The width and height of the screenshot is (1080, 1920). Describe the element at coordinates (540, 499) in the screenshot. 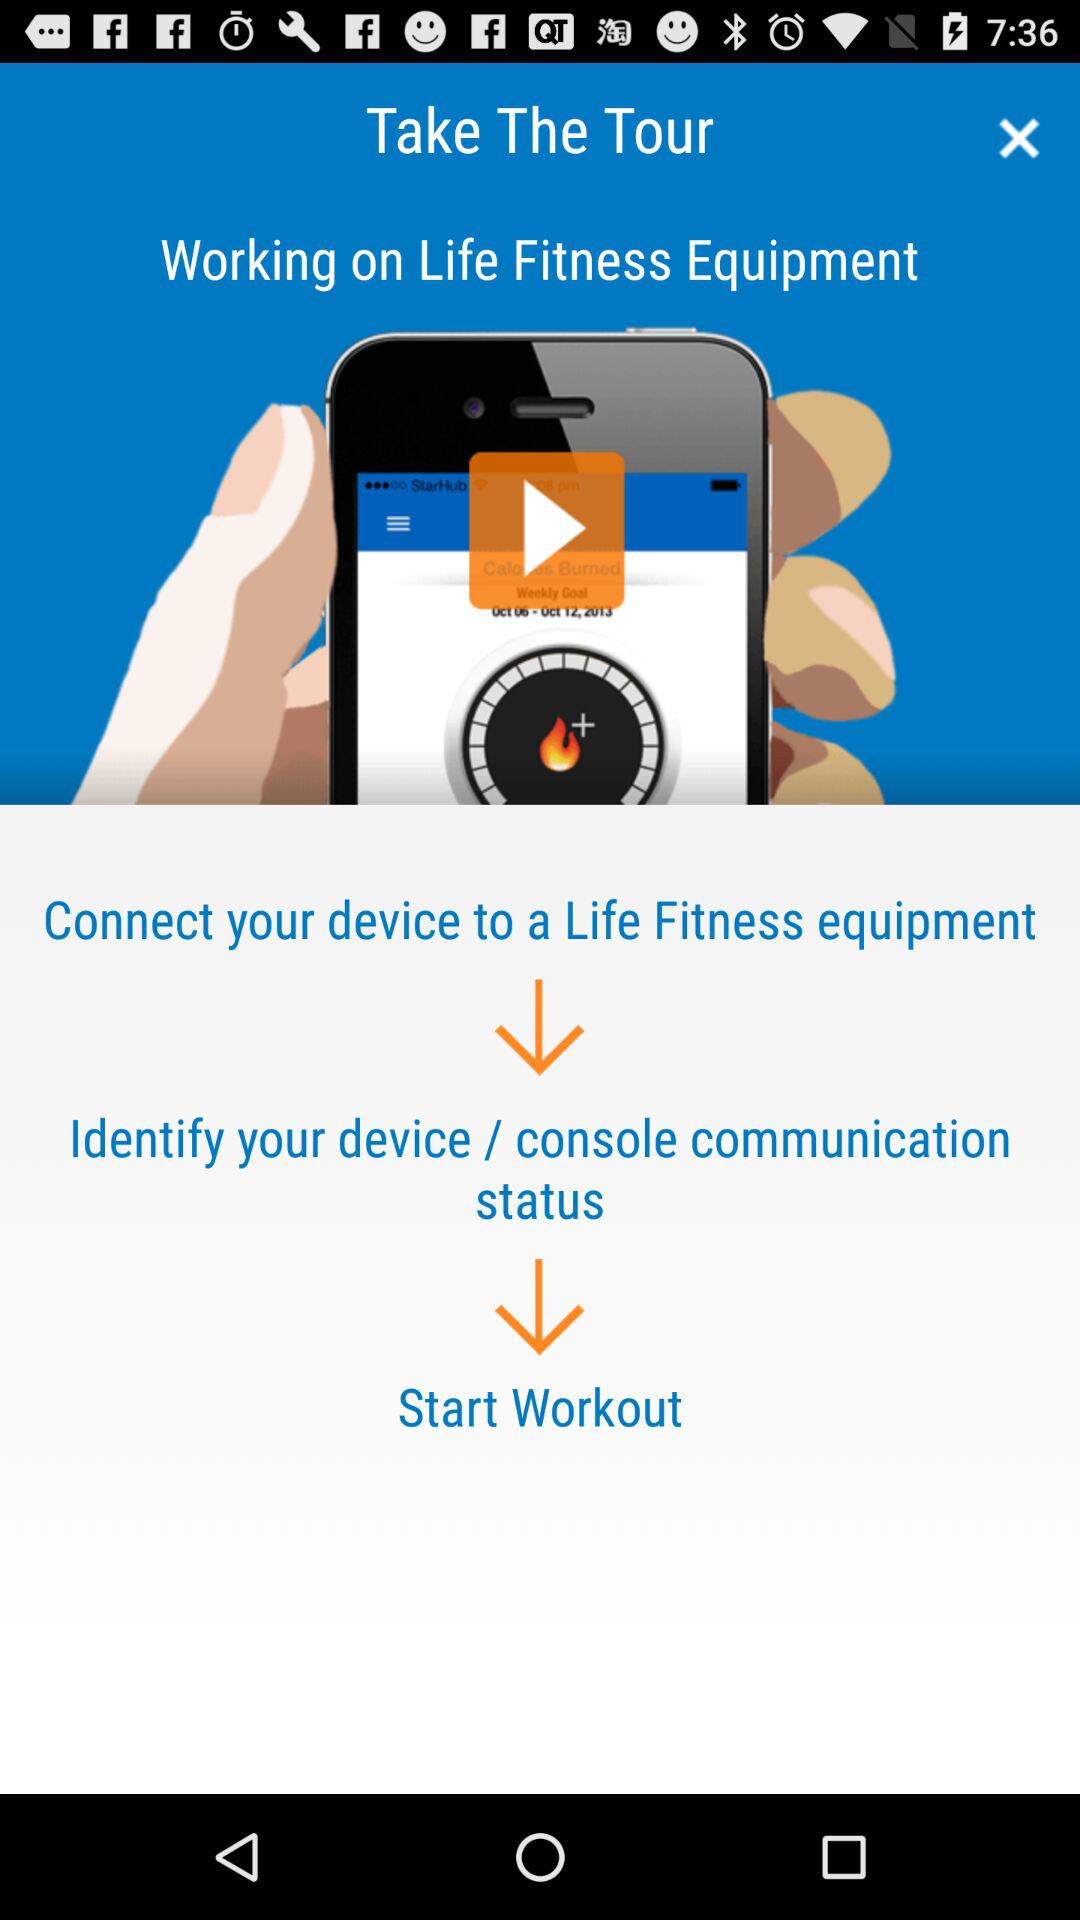

I see `share article` at that location.